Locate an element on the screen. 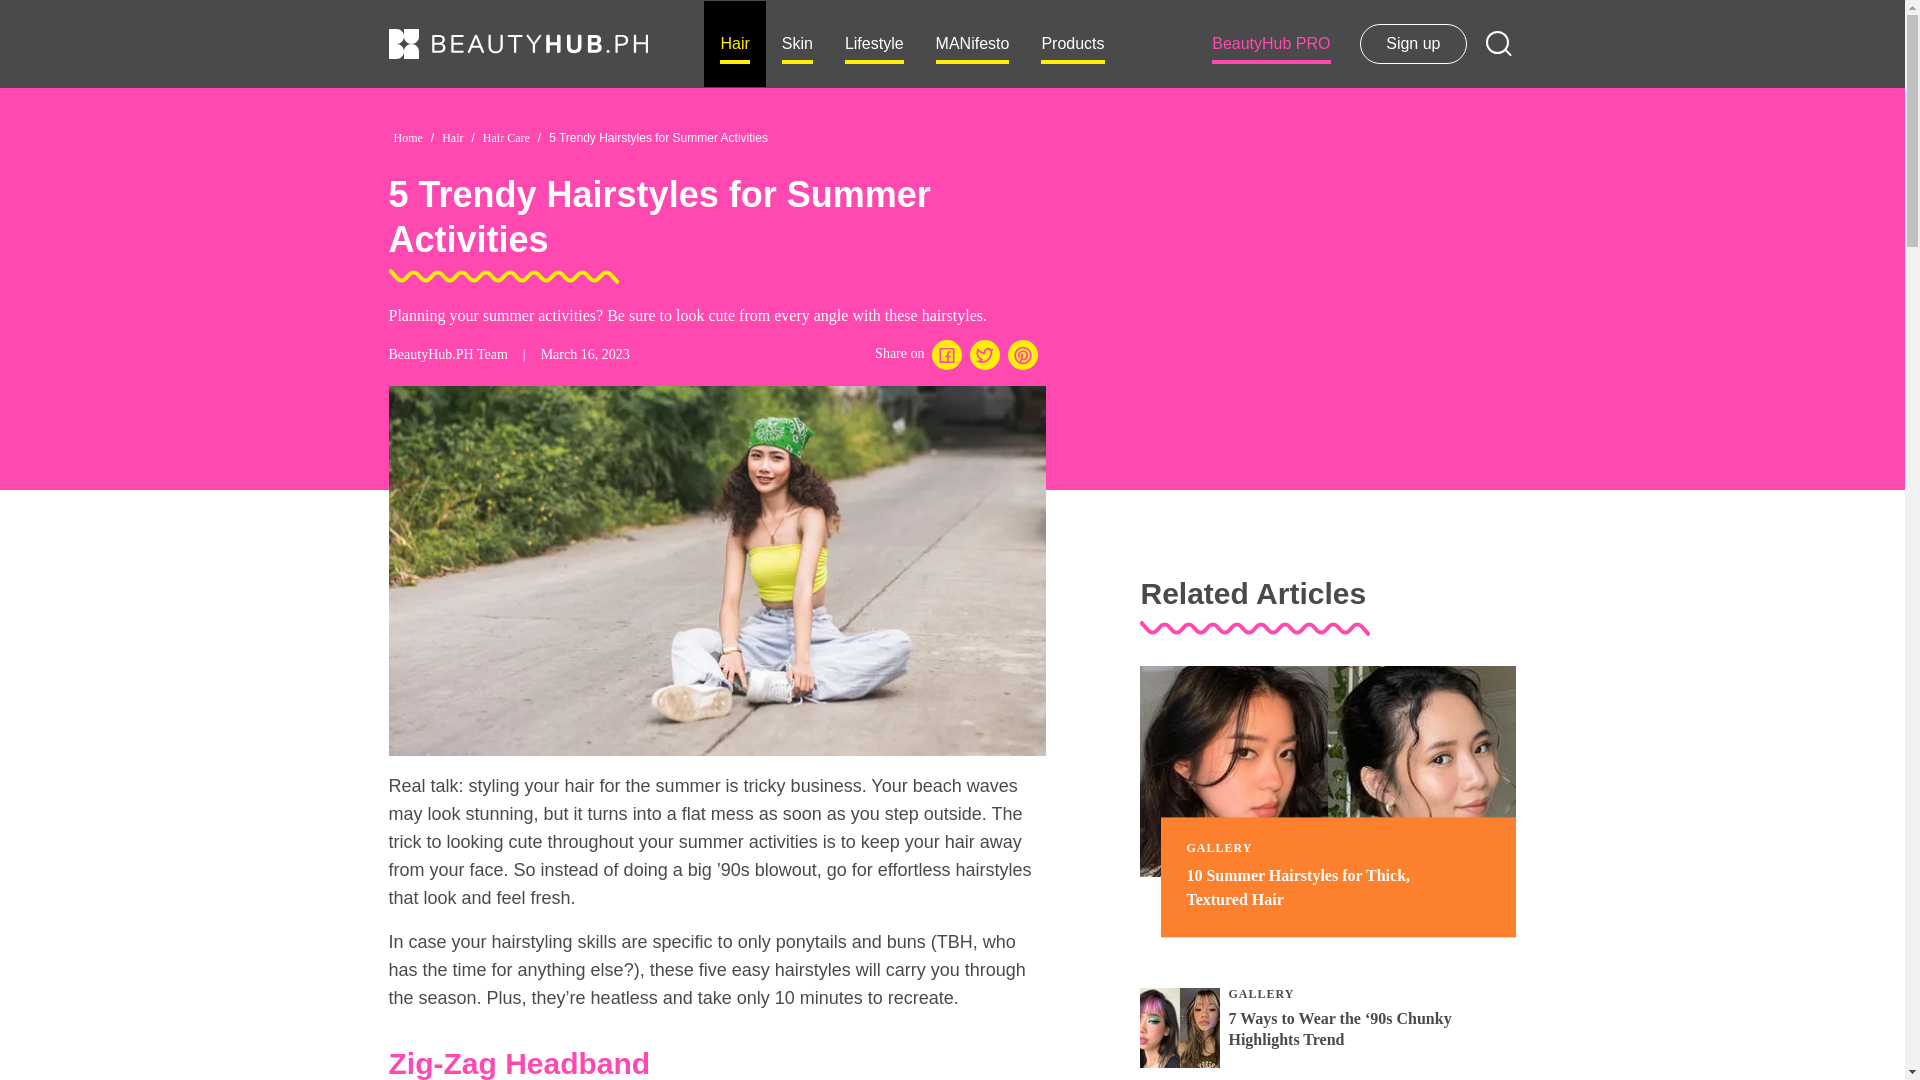  Products is located at coordinates (1072, 44).